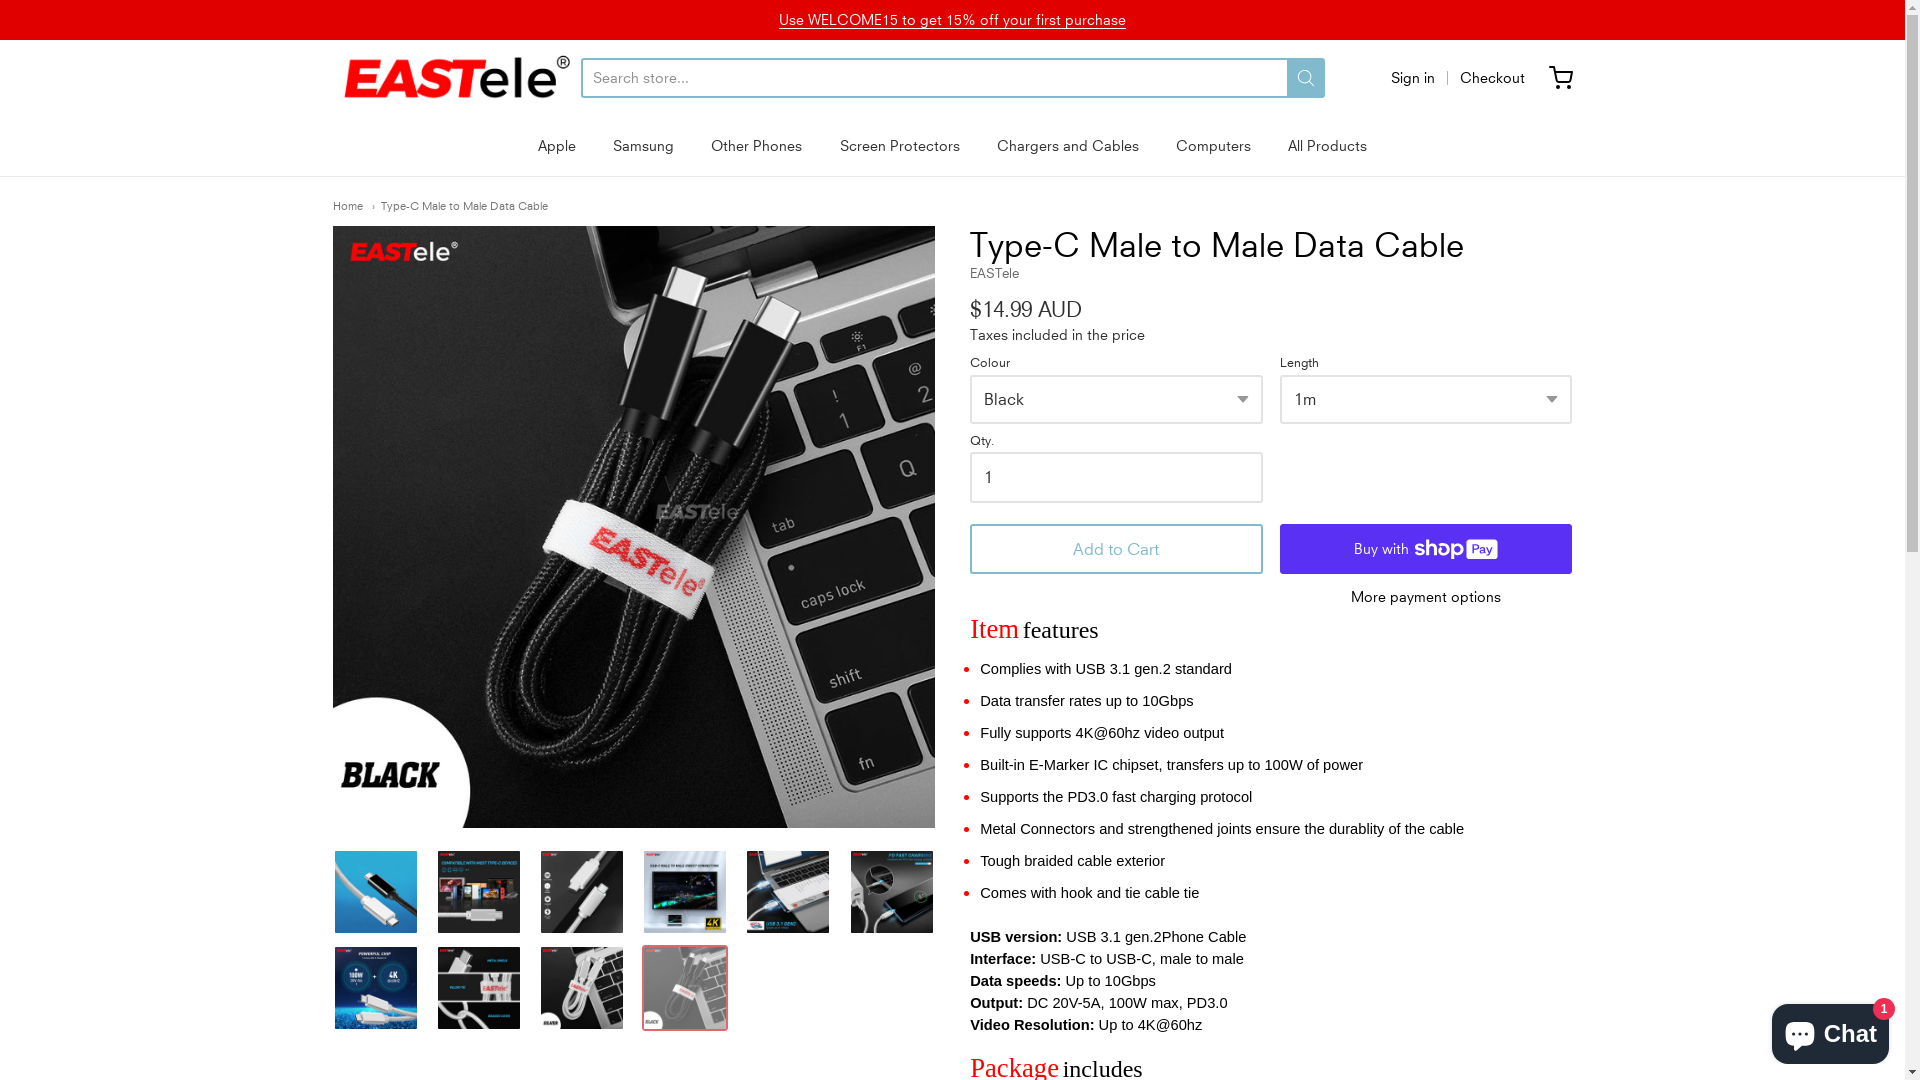  What do you see at coordinates (644, 146) in the screenshot?
I see `Samsung` at bounding box center [644, 146].